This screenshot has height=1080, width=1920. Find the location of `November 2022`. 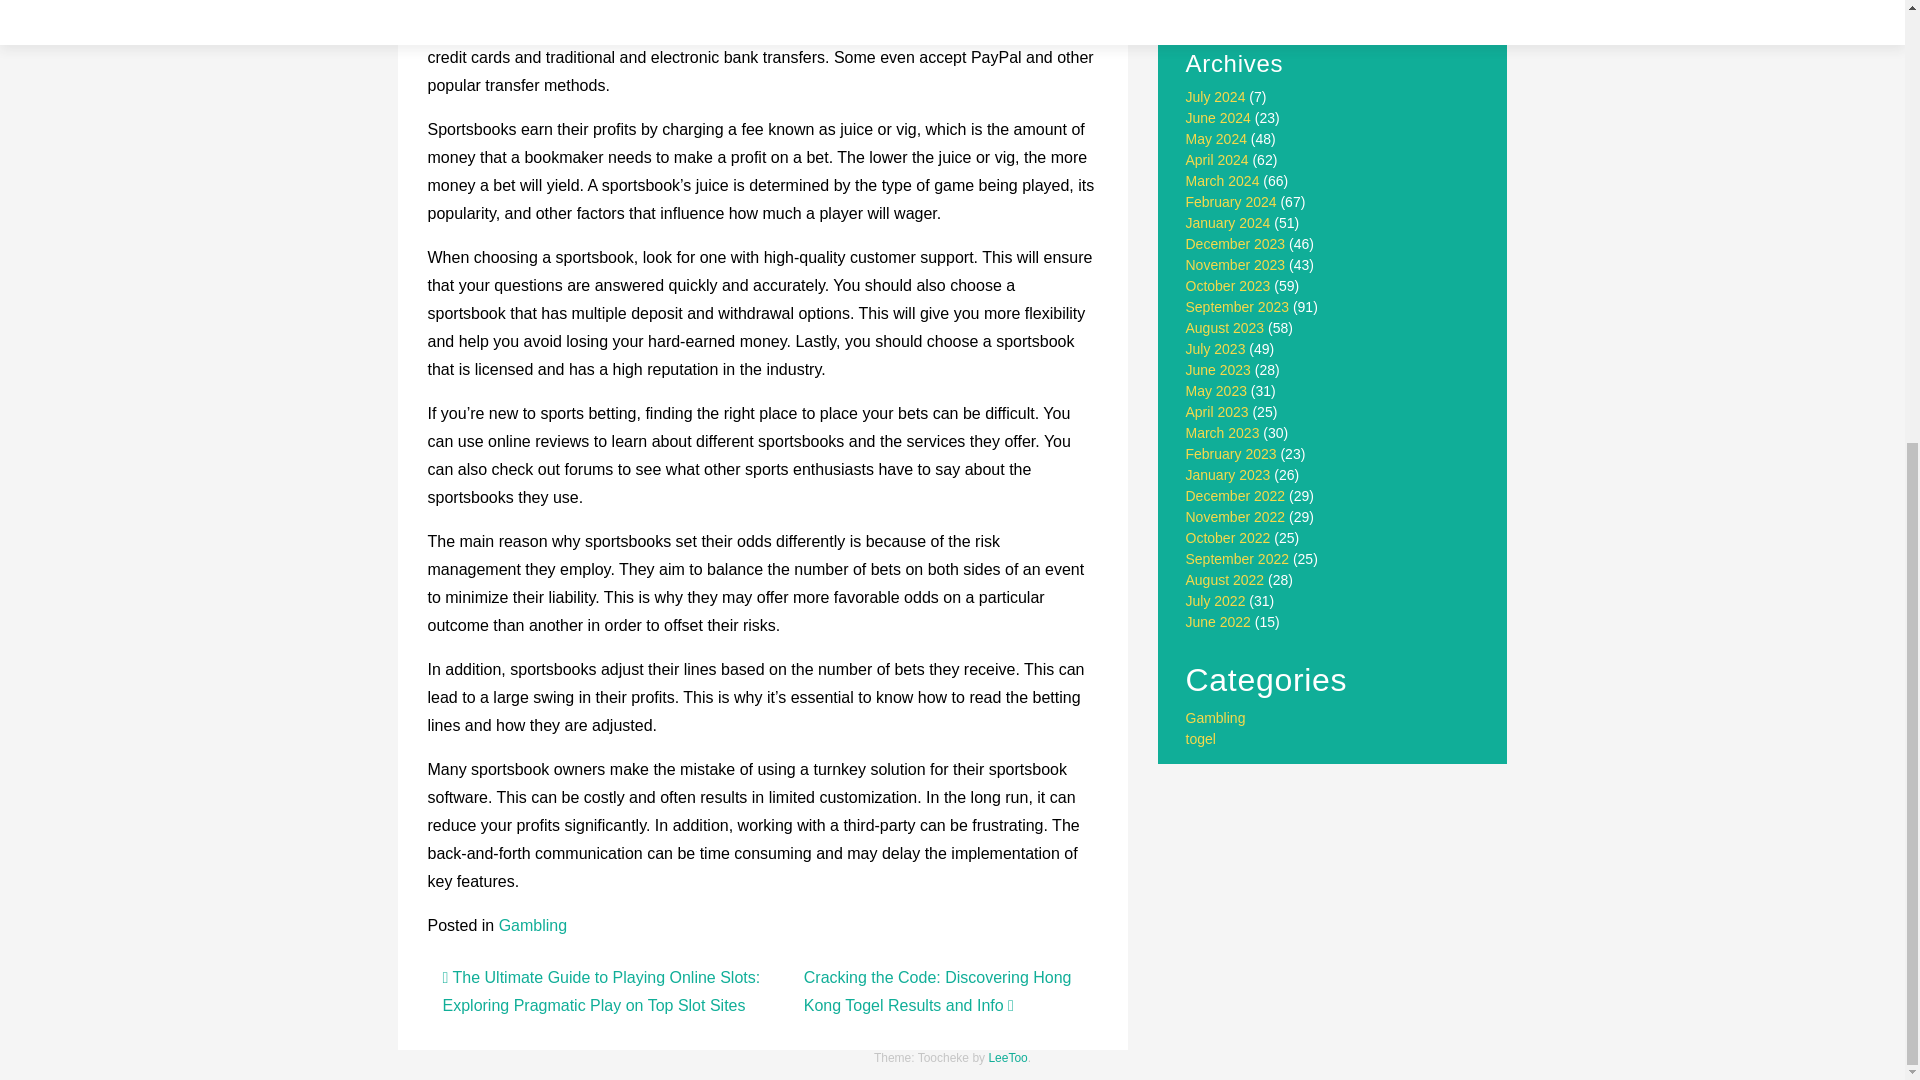

November 2022 is located at coordinates (1236, 516).